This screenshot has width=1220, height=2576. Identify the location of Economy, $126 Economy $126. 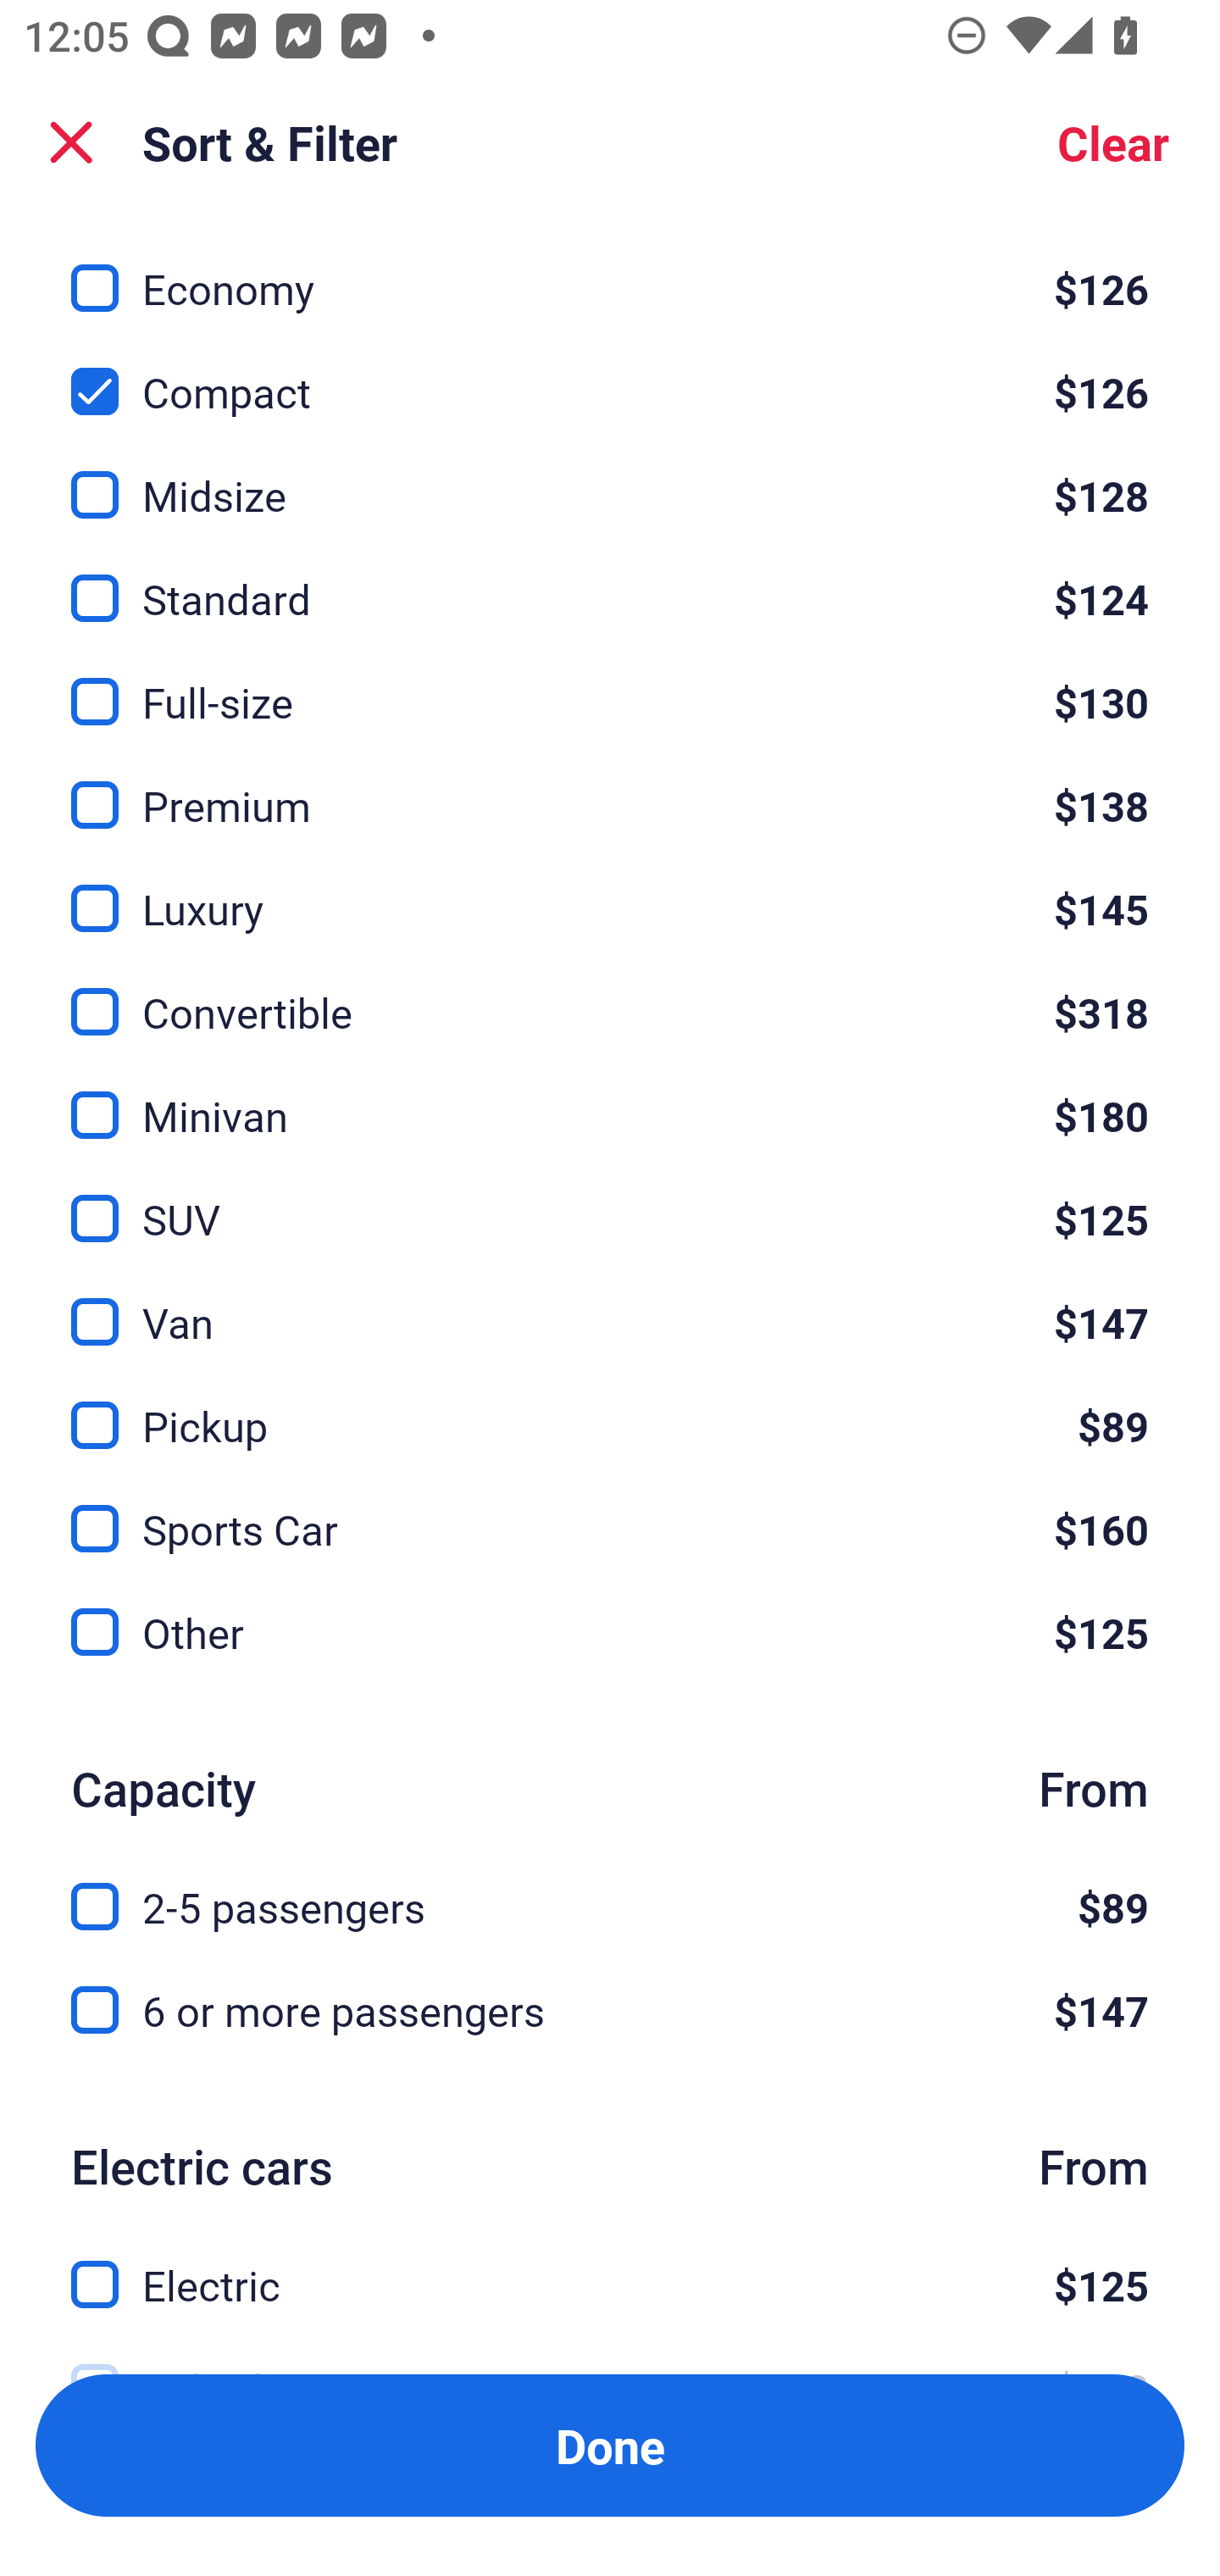
(610, 270).